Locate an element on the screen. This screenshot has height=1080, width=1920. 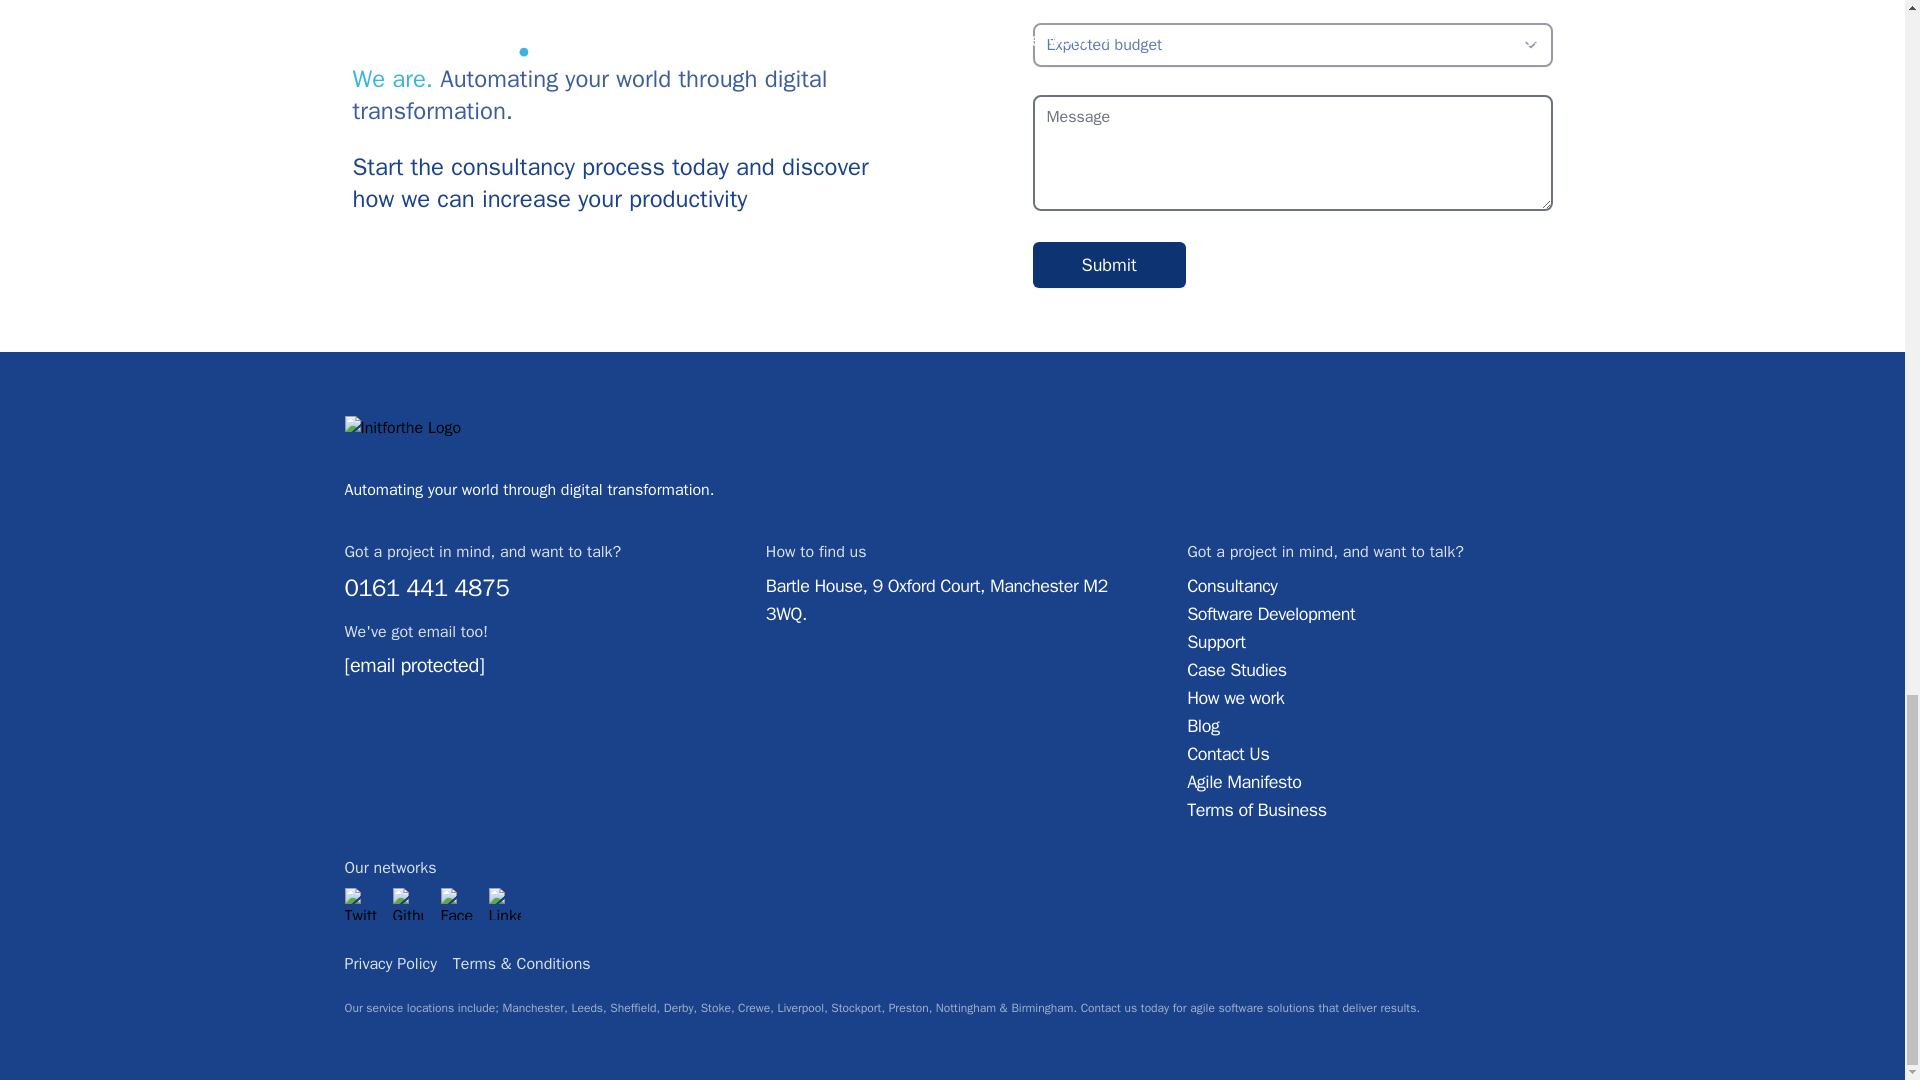
Agile Manifesto is located at coordinates (1372, 781).